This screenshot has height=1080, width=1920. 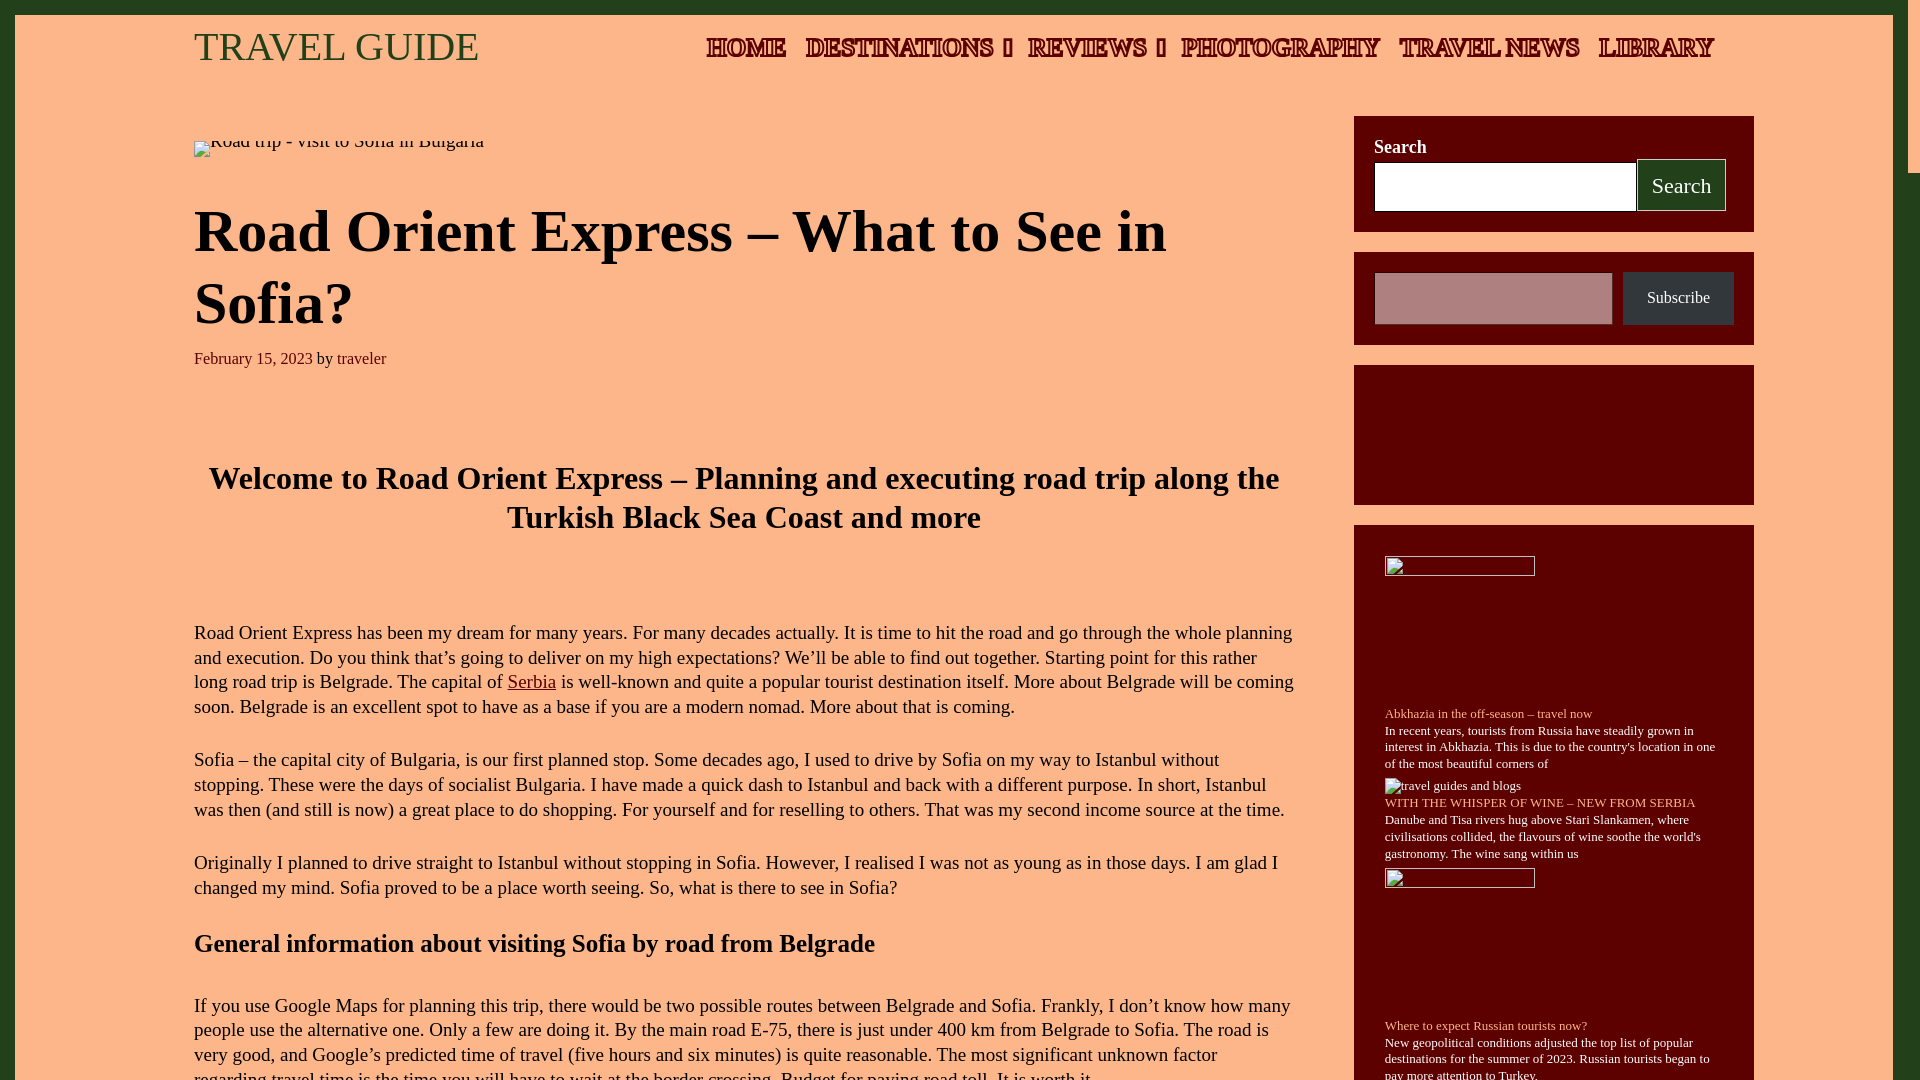 What do you see at coordinates (252, 358) in the screenshot?
I see `10:42` at bounding box center [252, 358].